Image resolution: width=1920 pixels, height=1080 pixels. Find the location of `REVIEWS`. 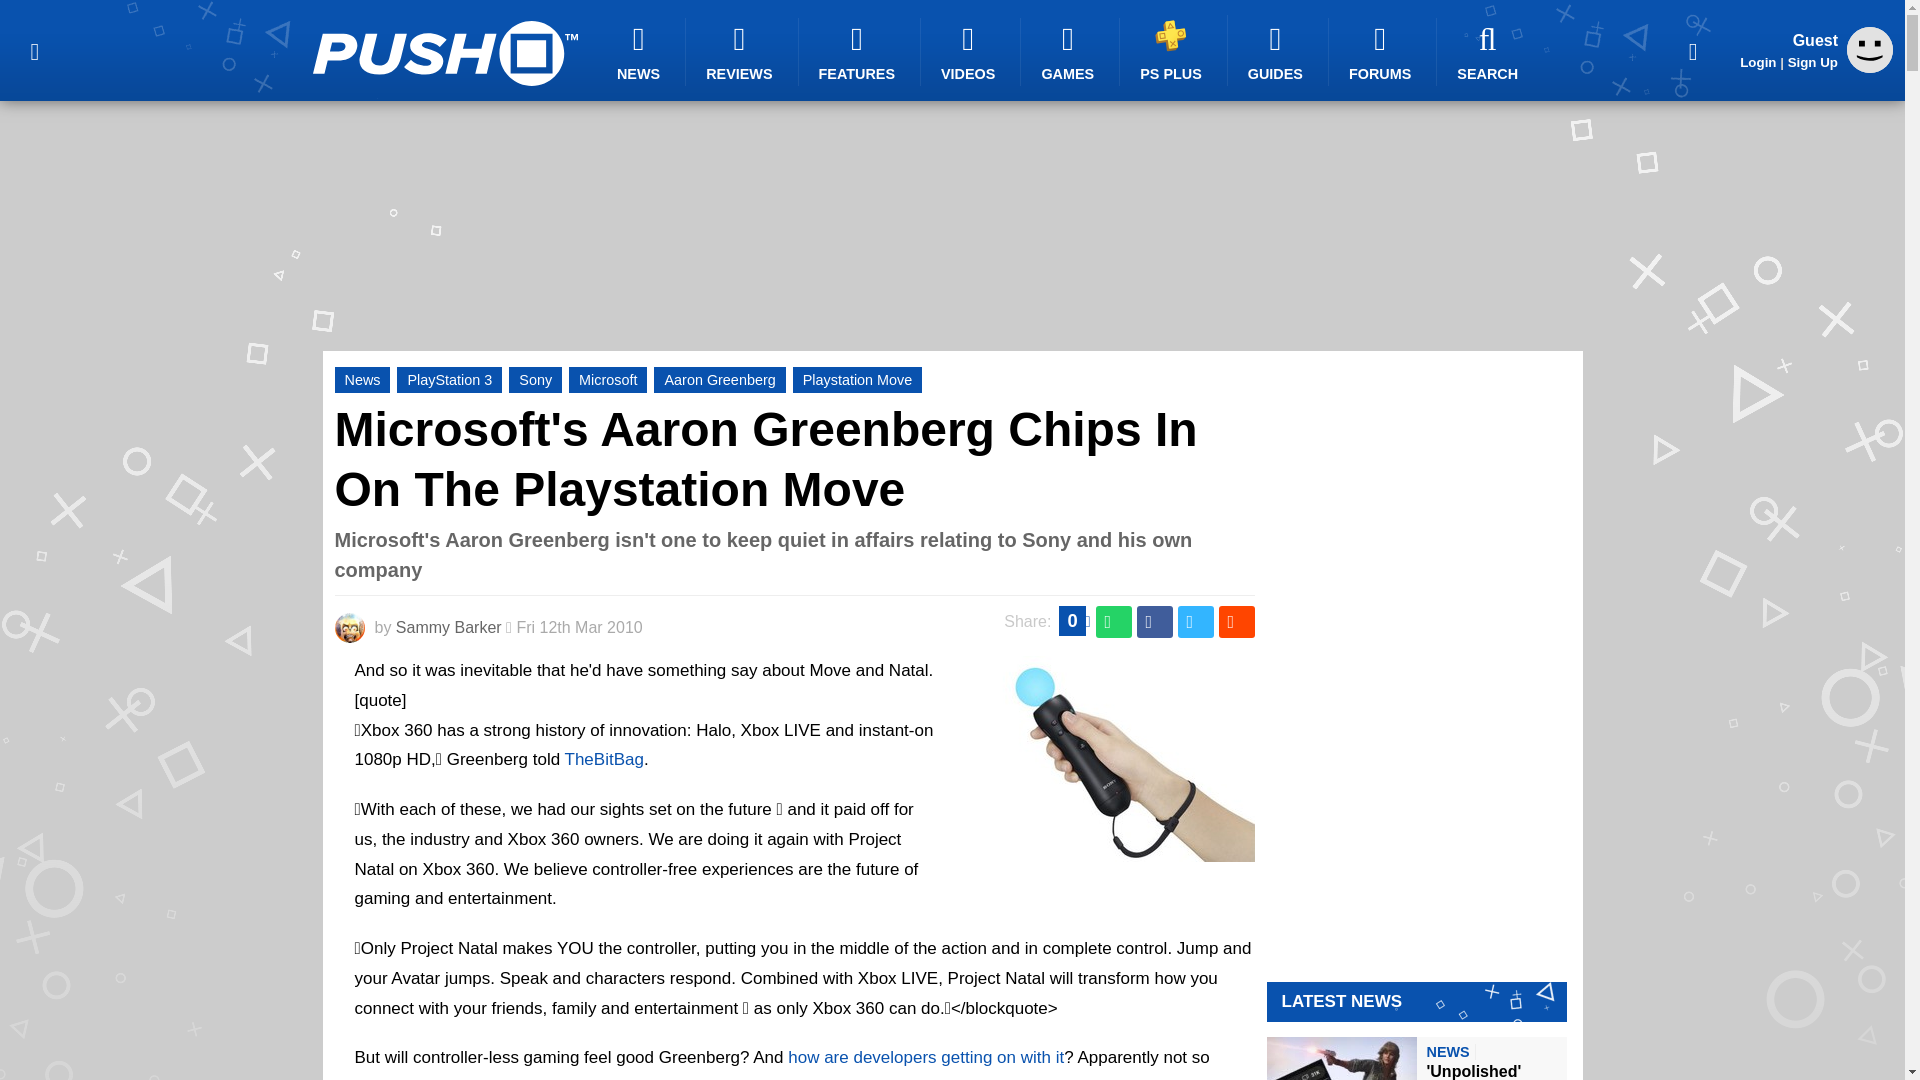

REVIEWS is located at coordinates (742, 52).